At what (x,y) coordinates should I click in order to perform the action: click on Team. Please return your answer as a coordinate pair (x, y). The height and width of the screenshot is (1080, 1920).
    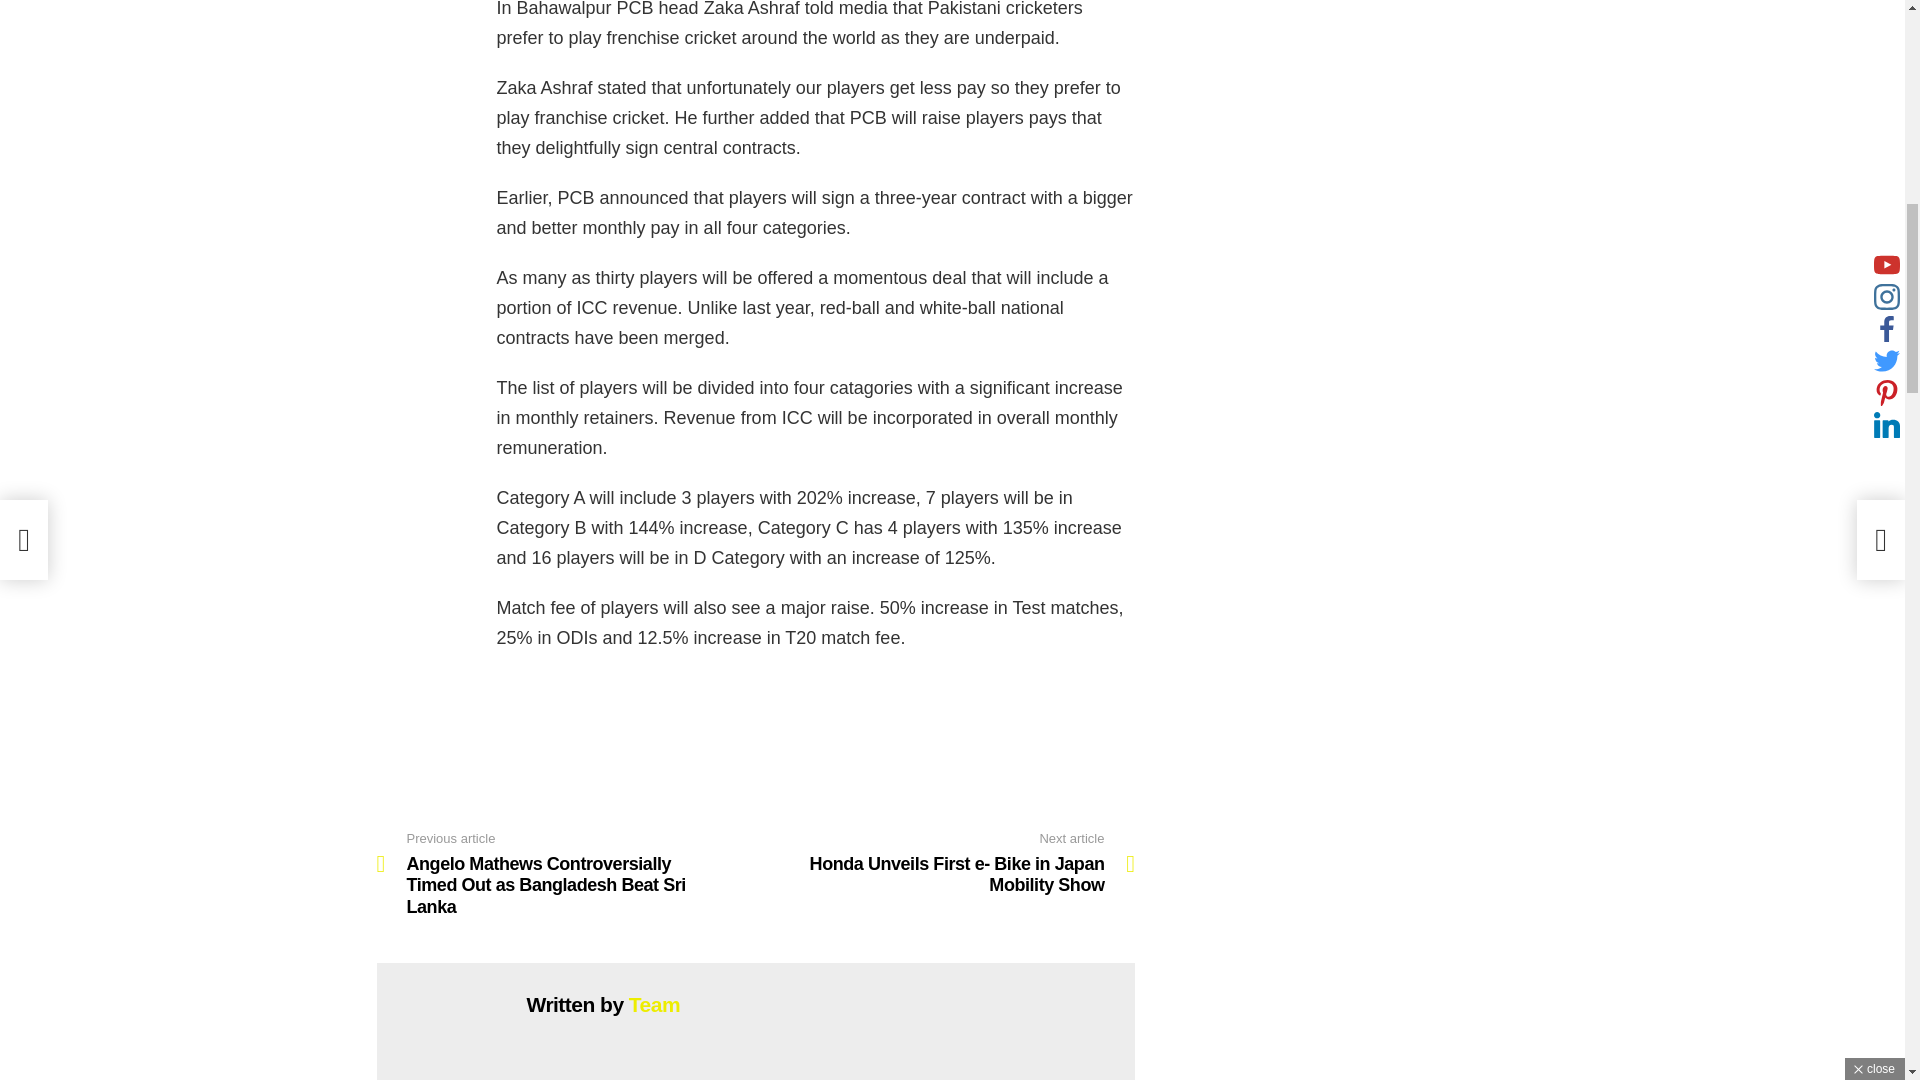
    Looking at the image, I should click on (654, 1004).